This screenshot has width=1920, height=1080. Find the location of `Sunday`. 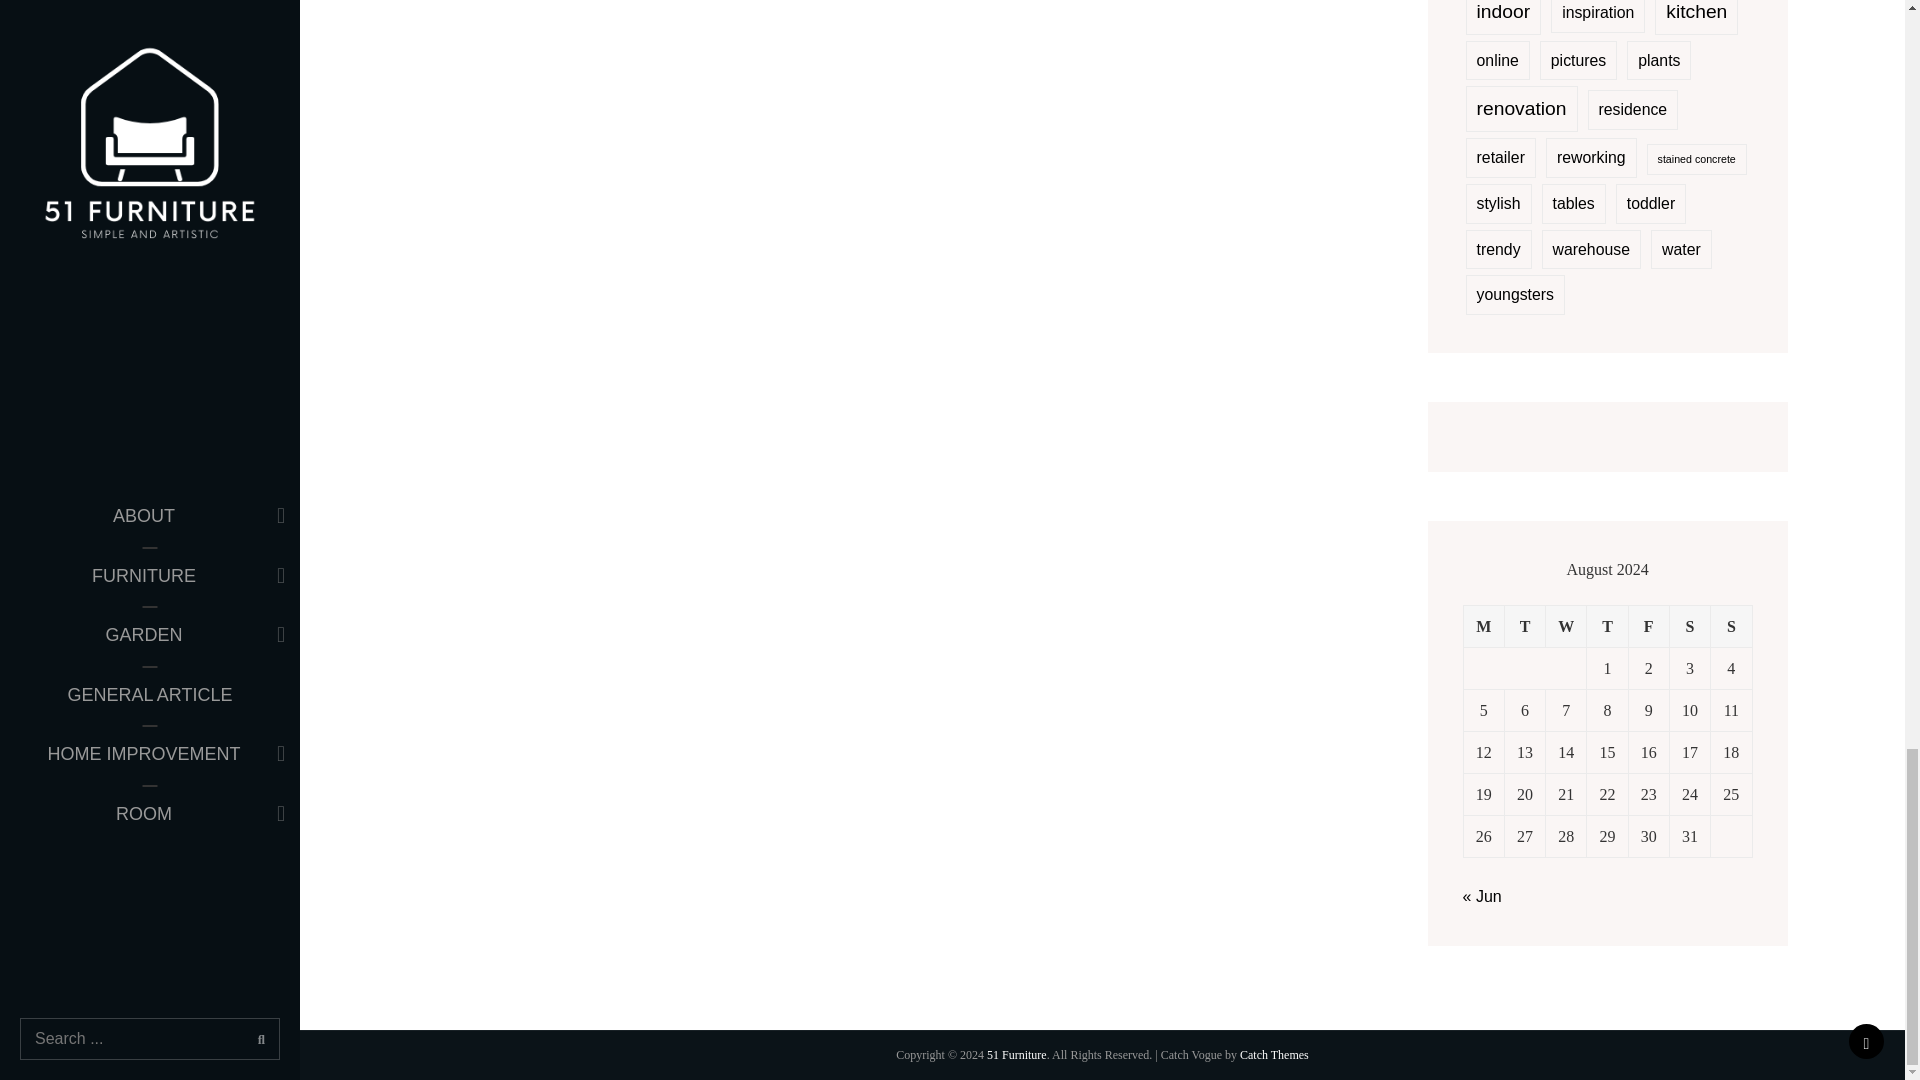

Sunday is located at coordinates (1730, 625).